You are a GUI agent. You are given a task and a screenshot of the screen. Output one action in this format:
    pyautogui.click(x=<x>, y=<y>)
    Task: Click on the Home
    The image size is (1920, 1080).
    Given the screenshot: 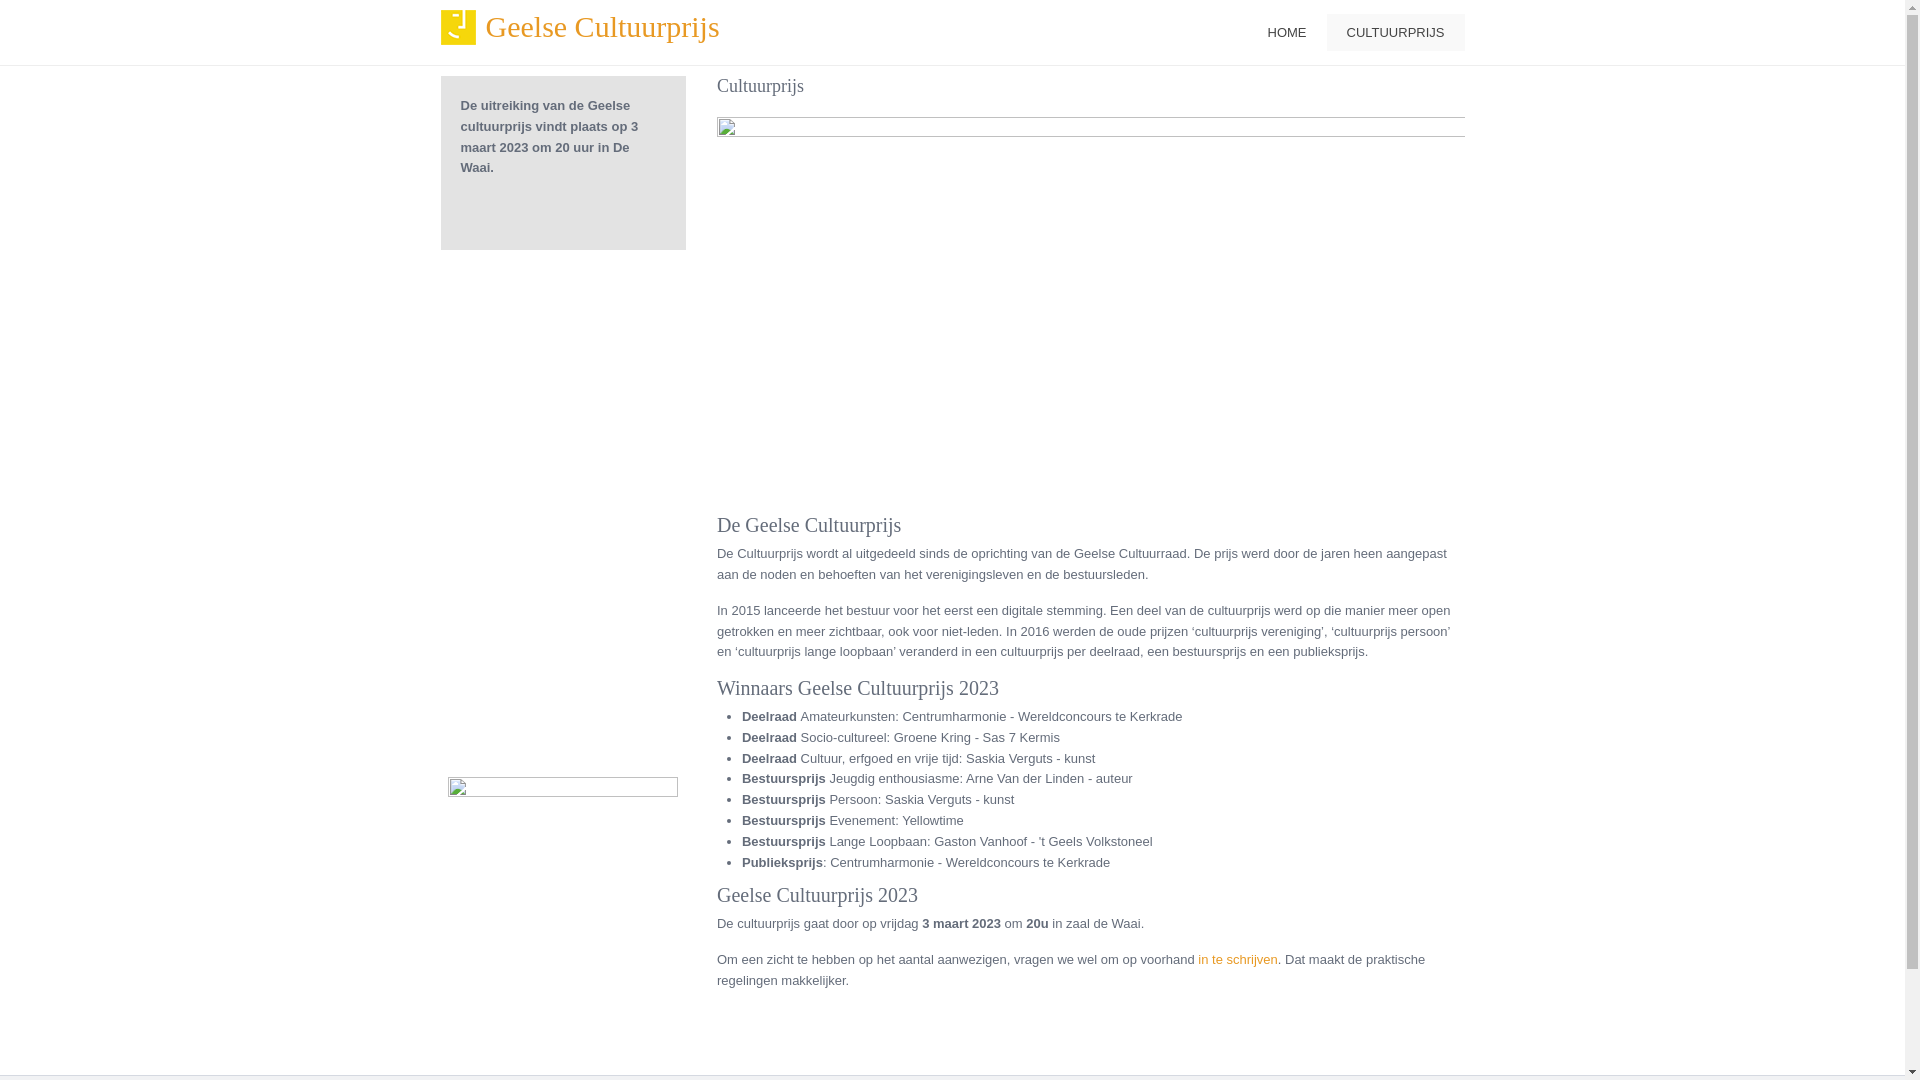 What is the action you would take?
    pyautogui.click(x=458, y=28)
    